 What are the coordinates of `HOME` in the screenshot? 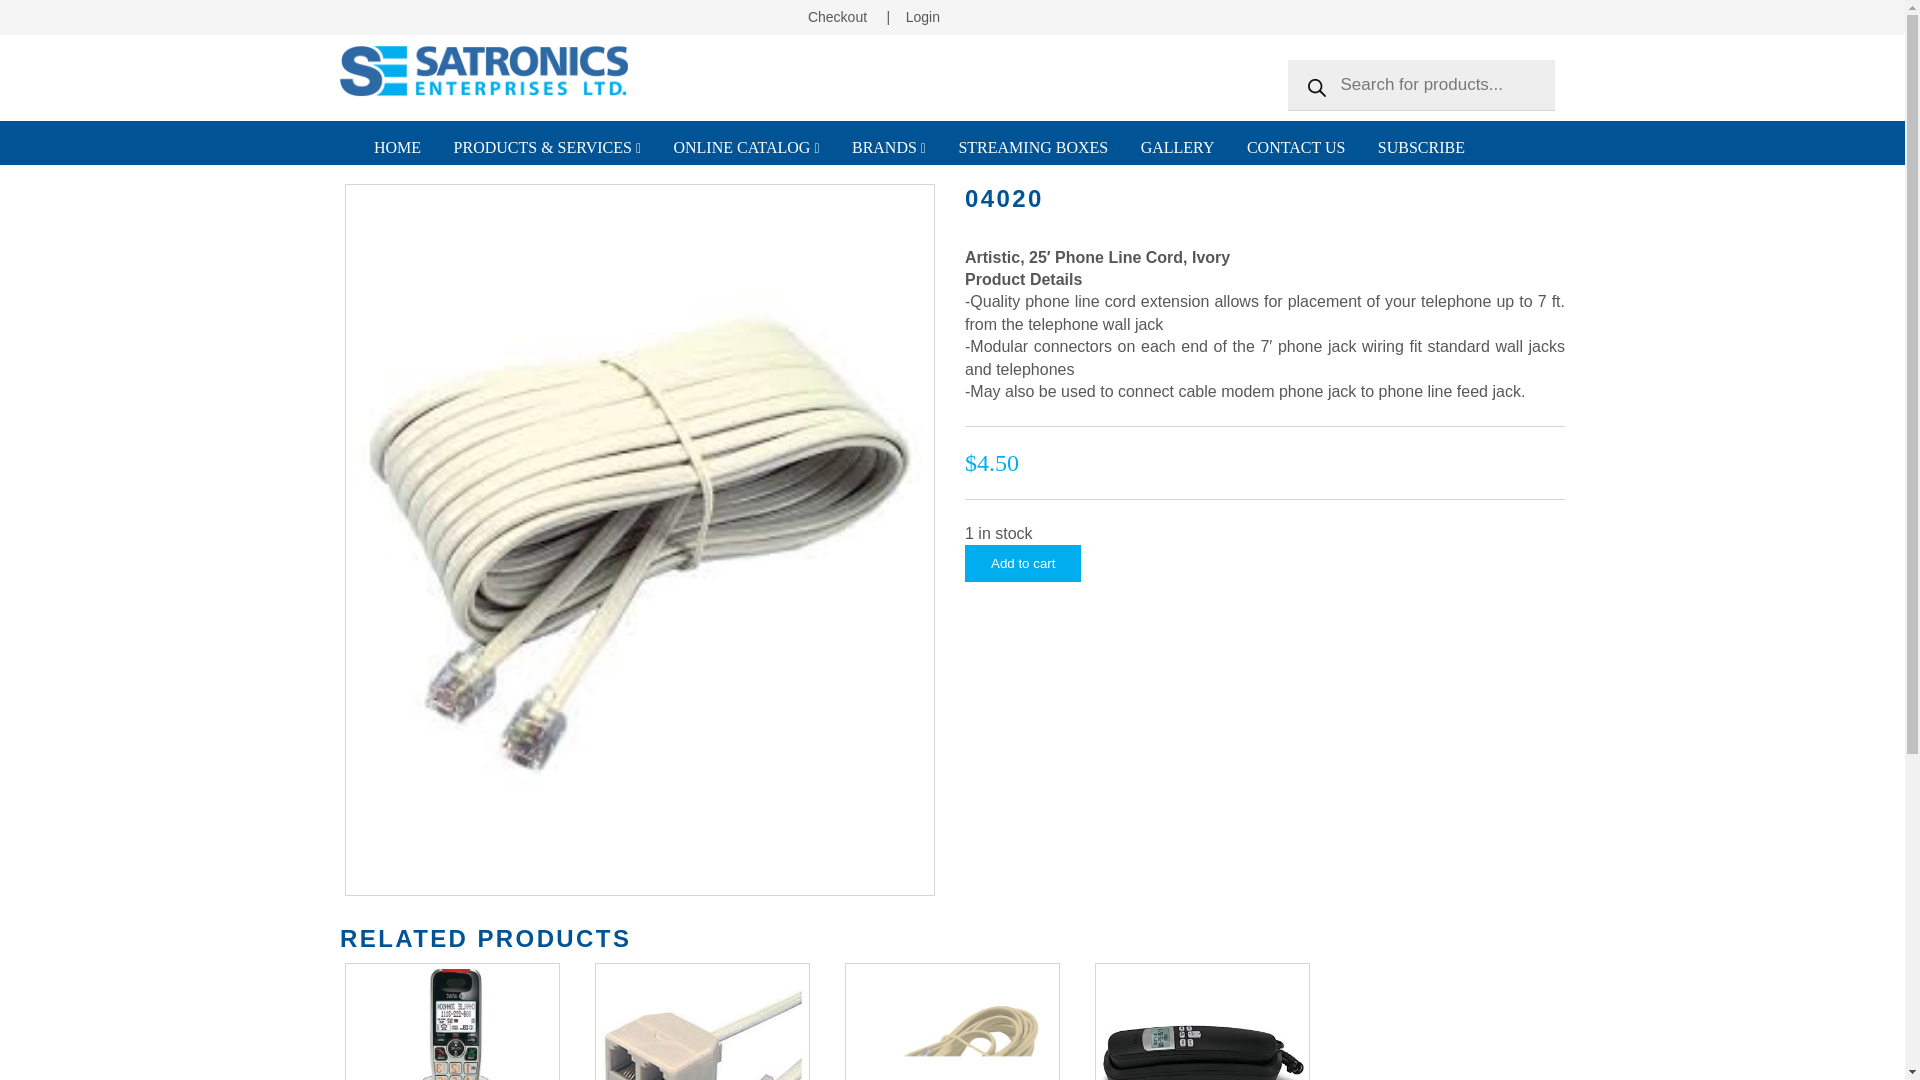 It's located at (398, 147).